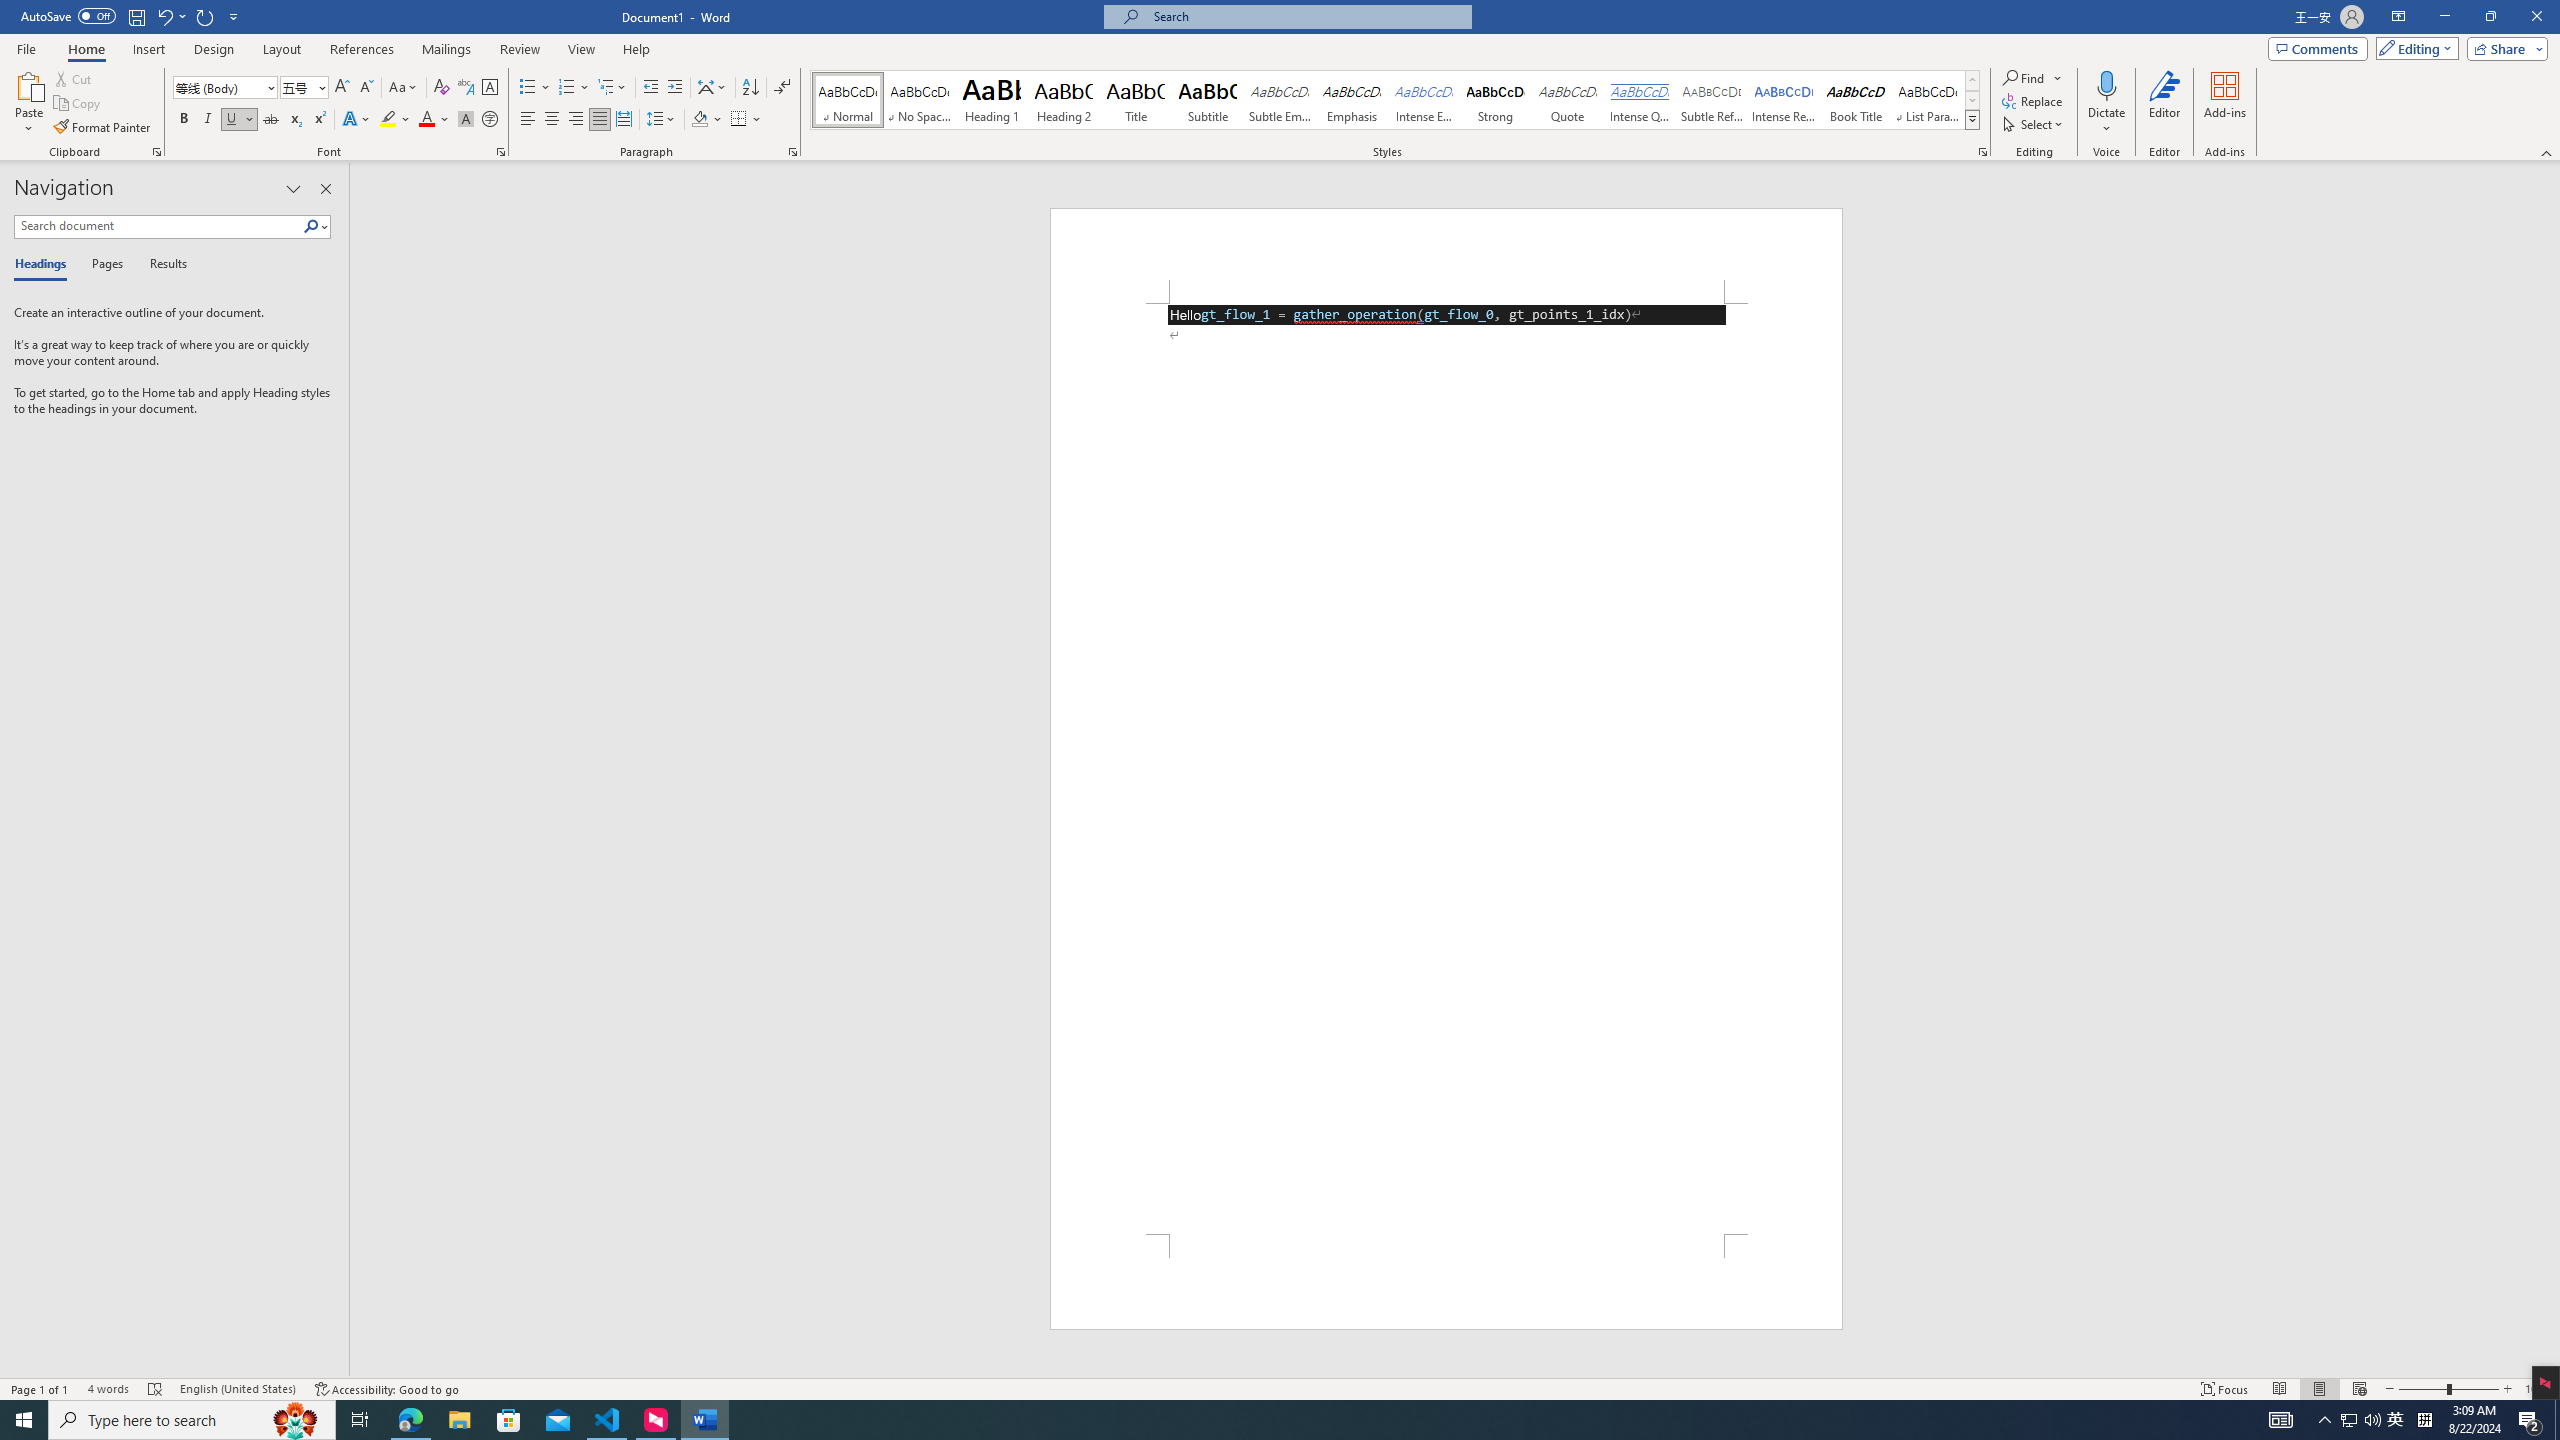 The image size is (2560, 1440). What do you see at coordinates (2538, 1389) in the screenshot?
I see `Zoom 100%` at bounding box center [2538, 1389].